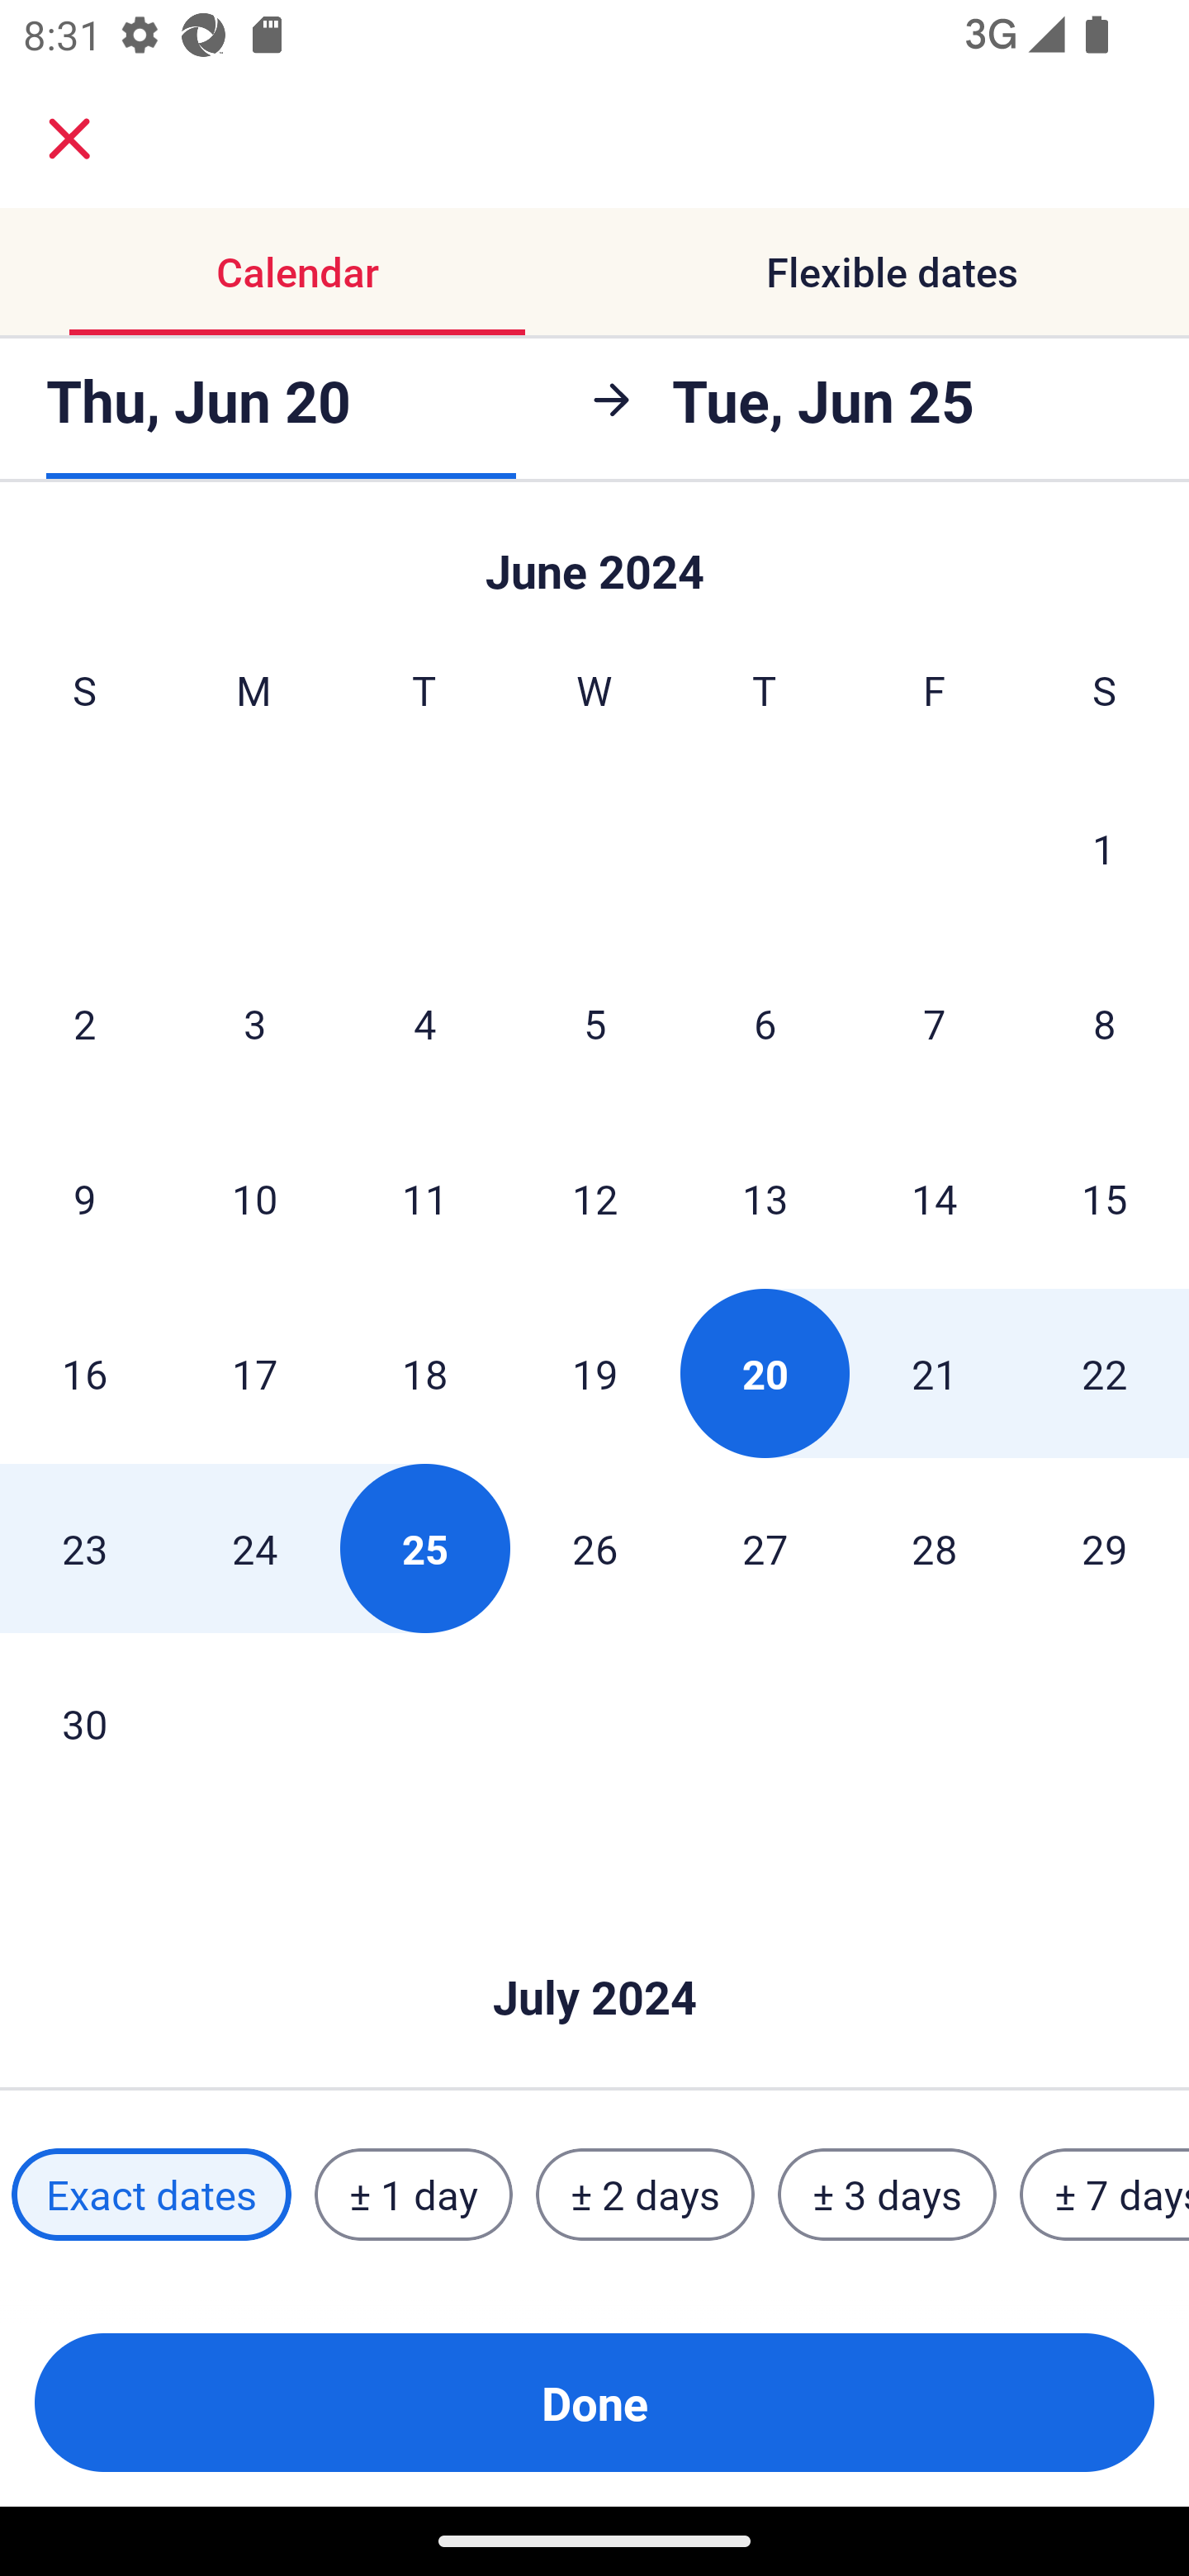 The width and height of the screenshot is (1189, 2576). I want to click on 5 Wednesday, June 5, 2024, so click(594, 1022).